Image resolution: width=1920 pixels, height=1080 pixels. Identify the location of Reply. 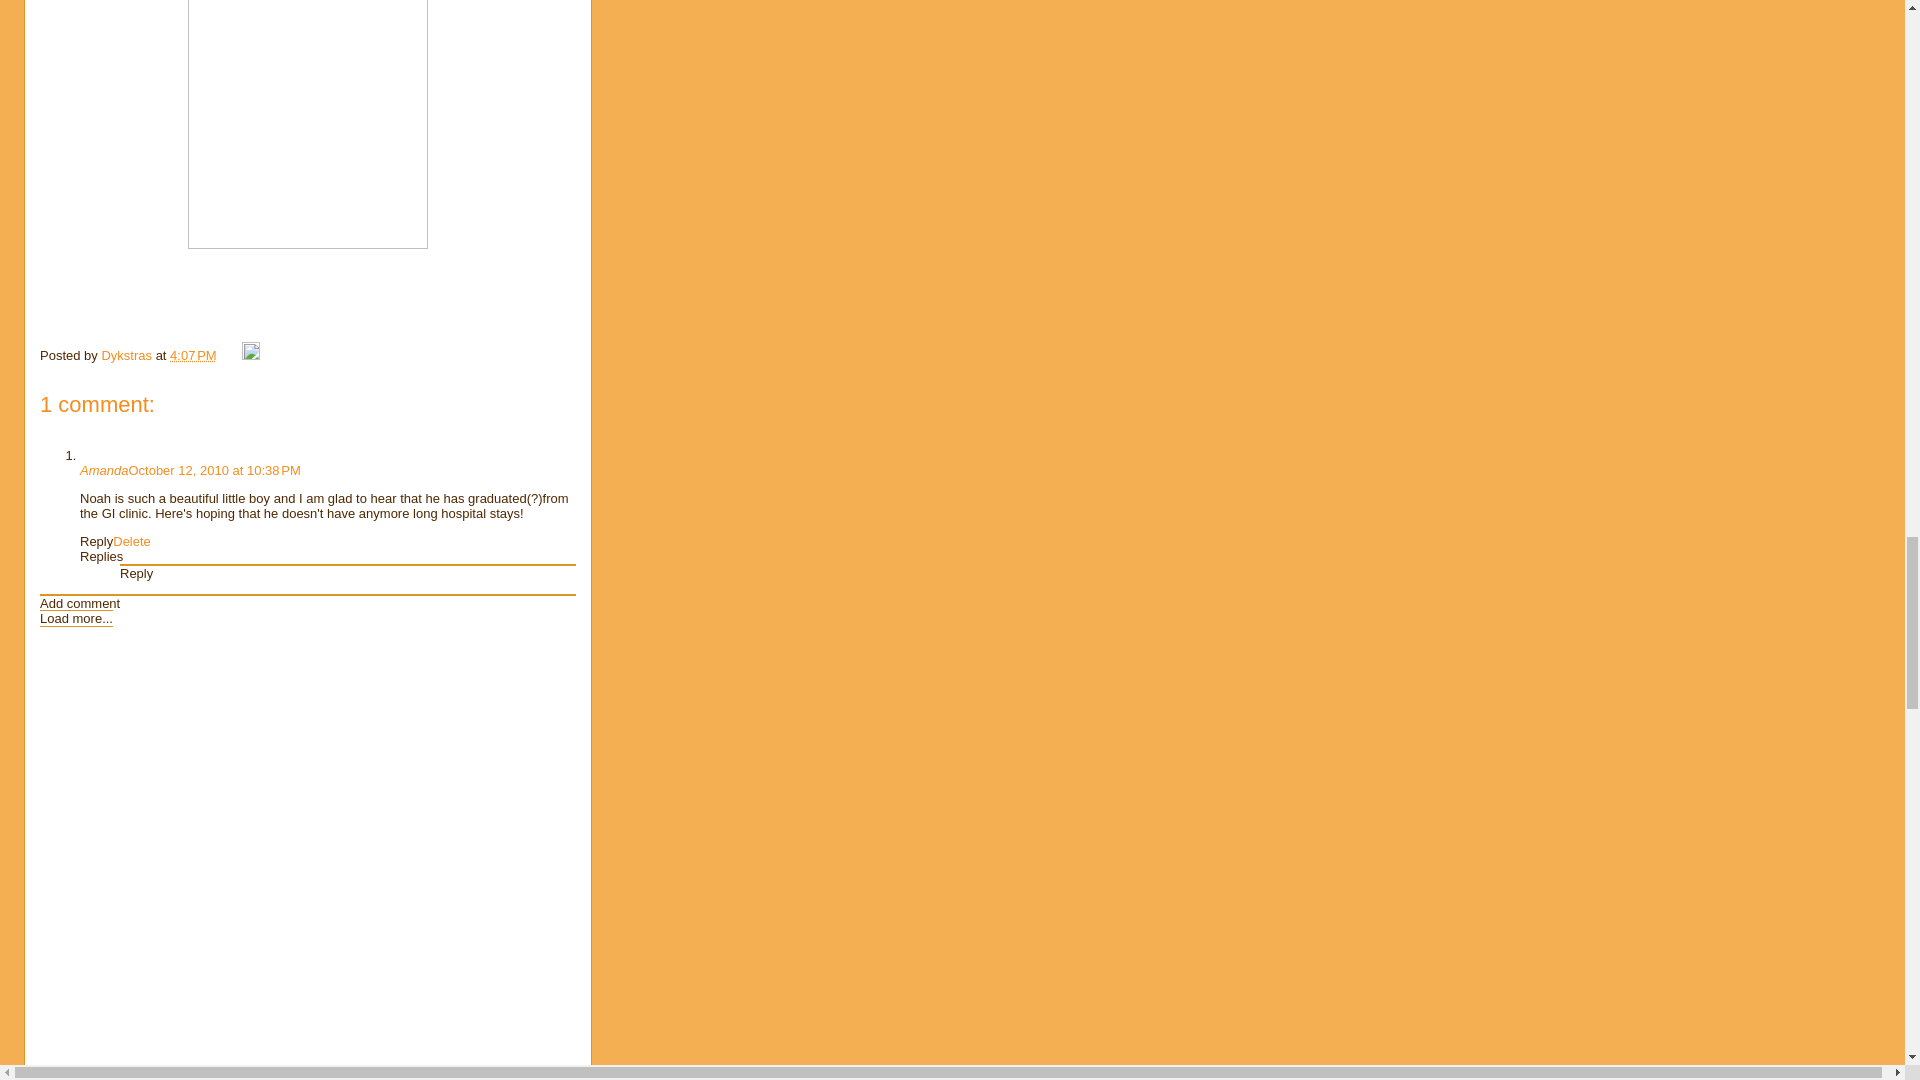
(136, 573).